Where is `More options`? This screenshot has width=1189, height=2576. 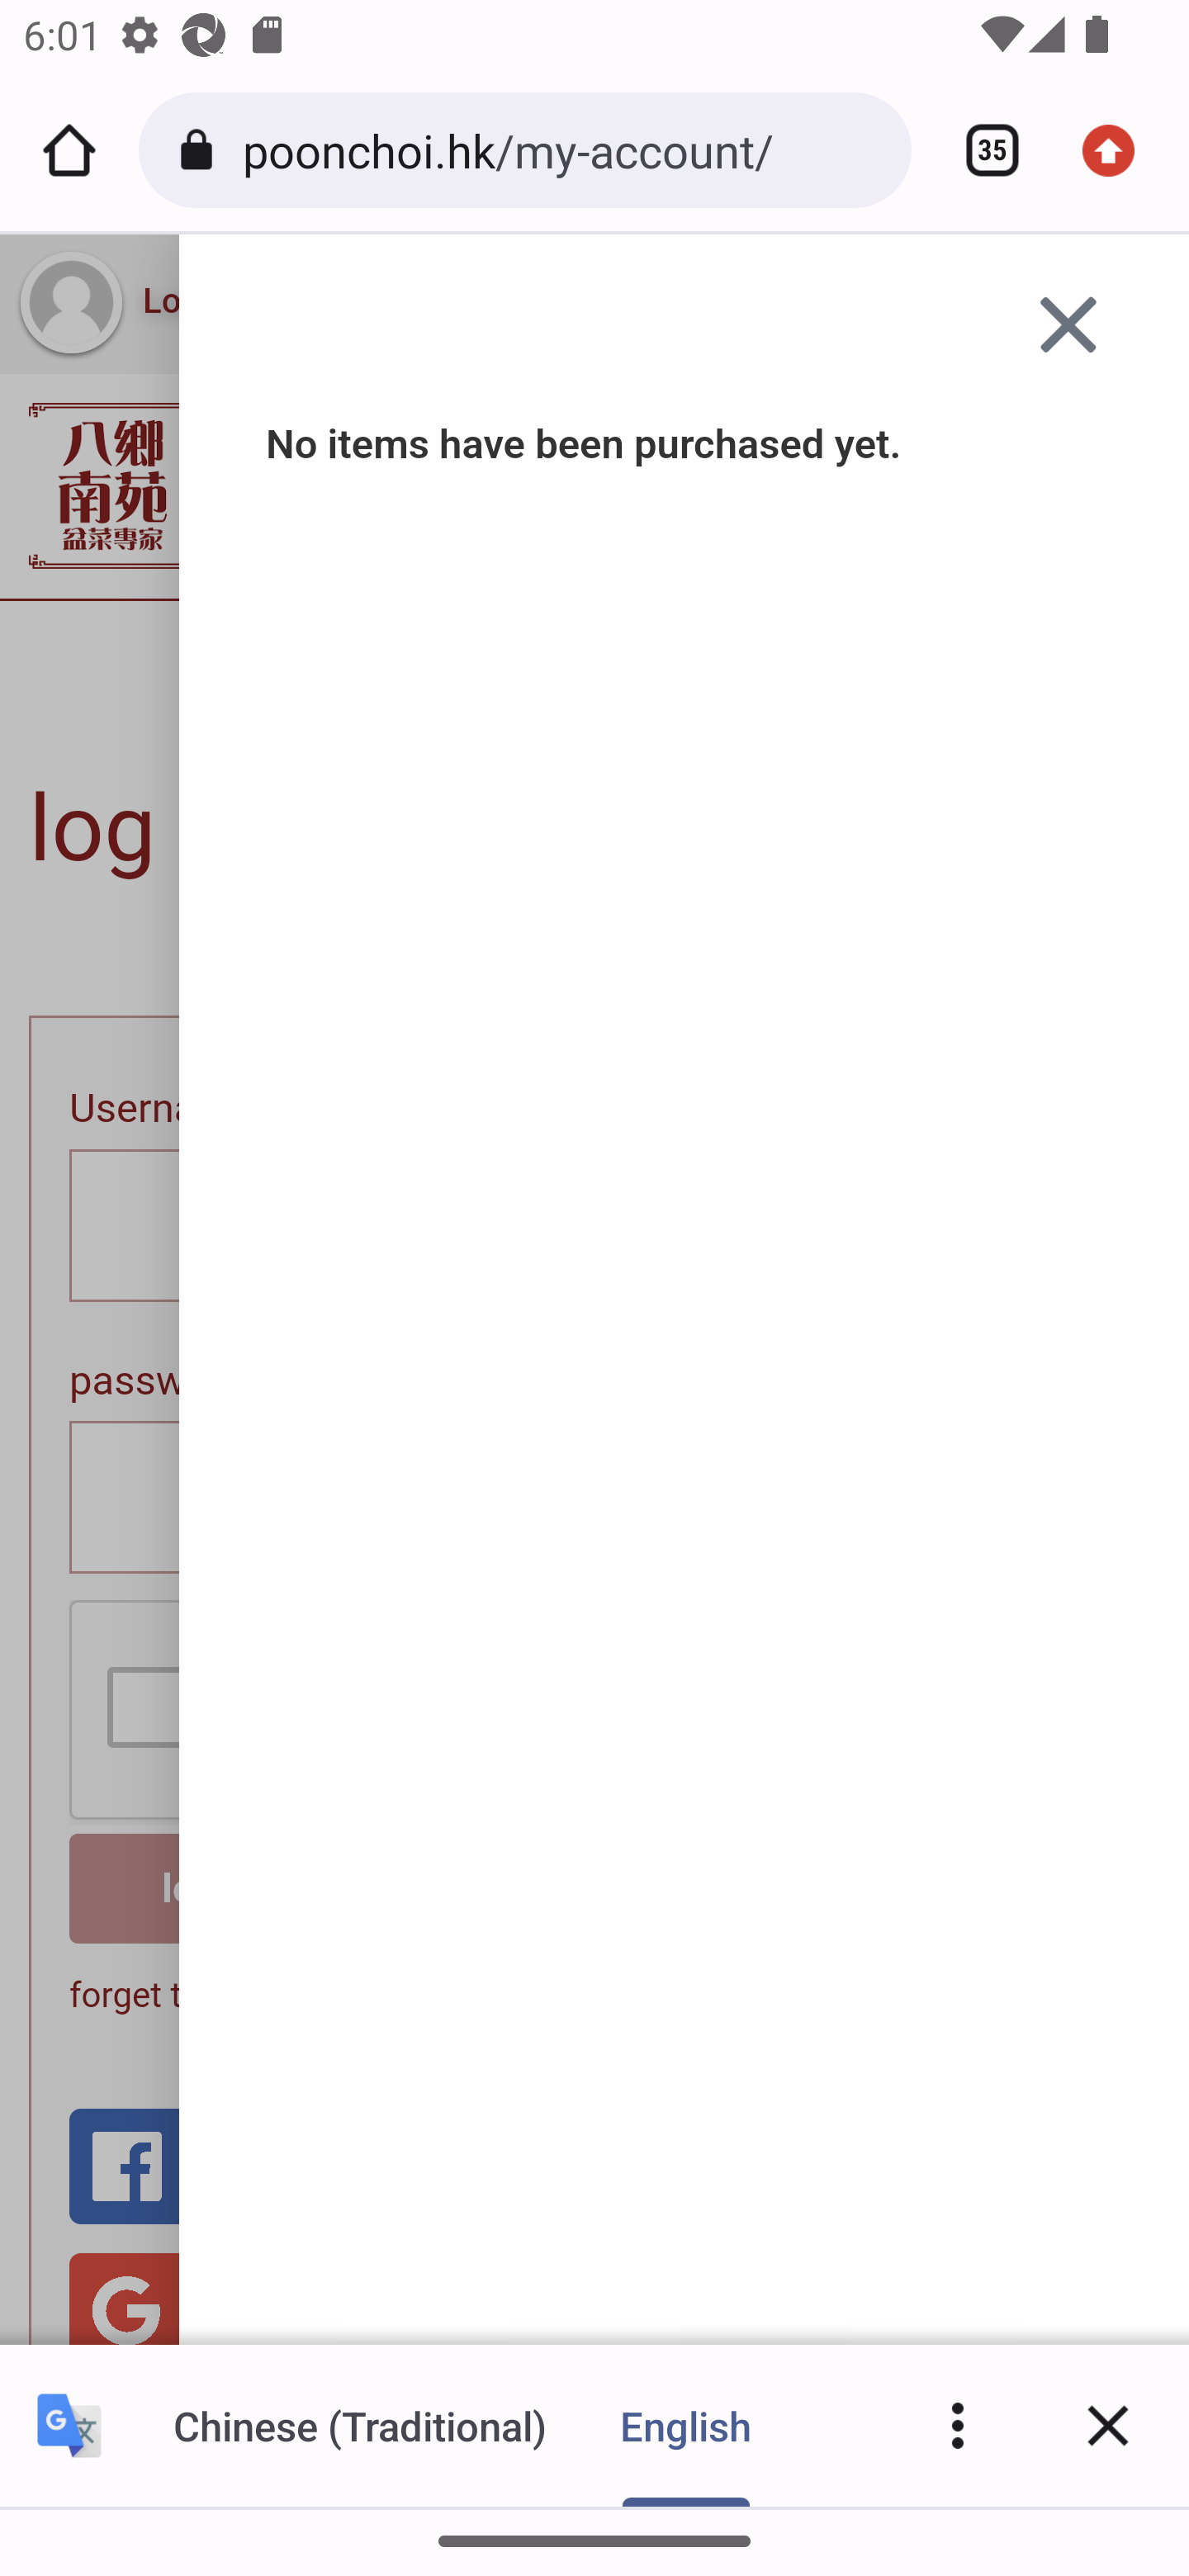
More options is located at coordinates (958, 2425).